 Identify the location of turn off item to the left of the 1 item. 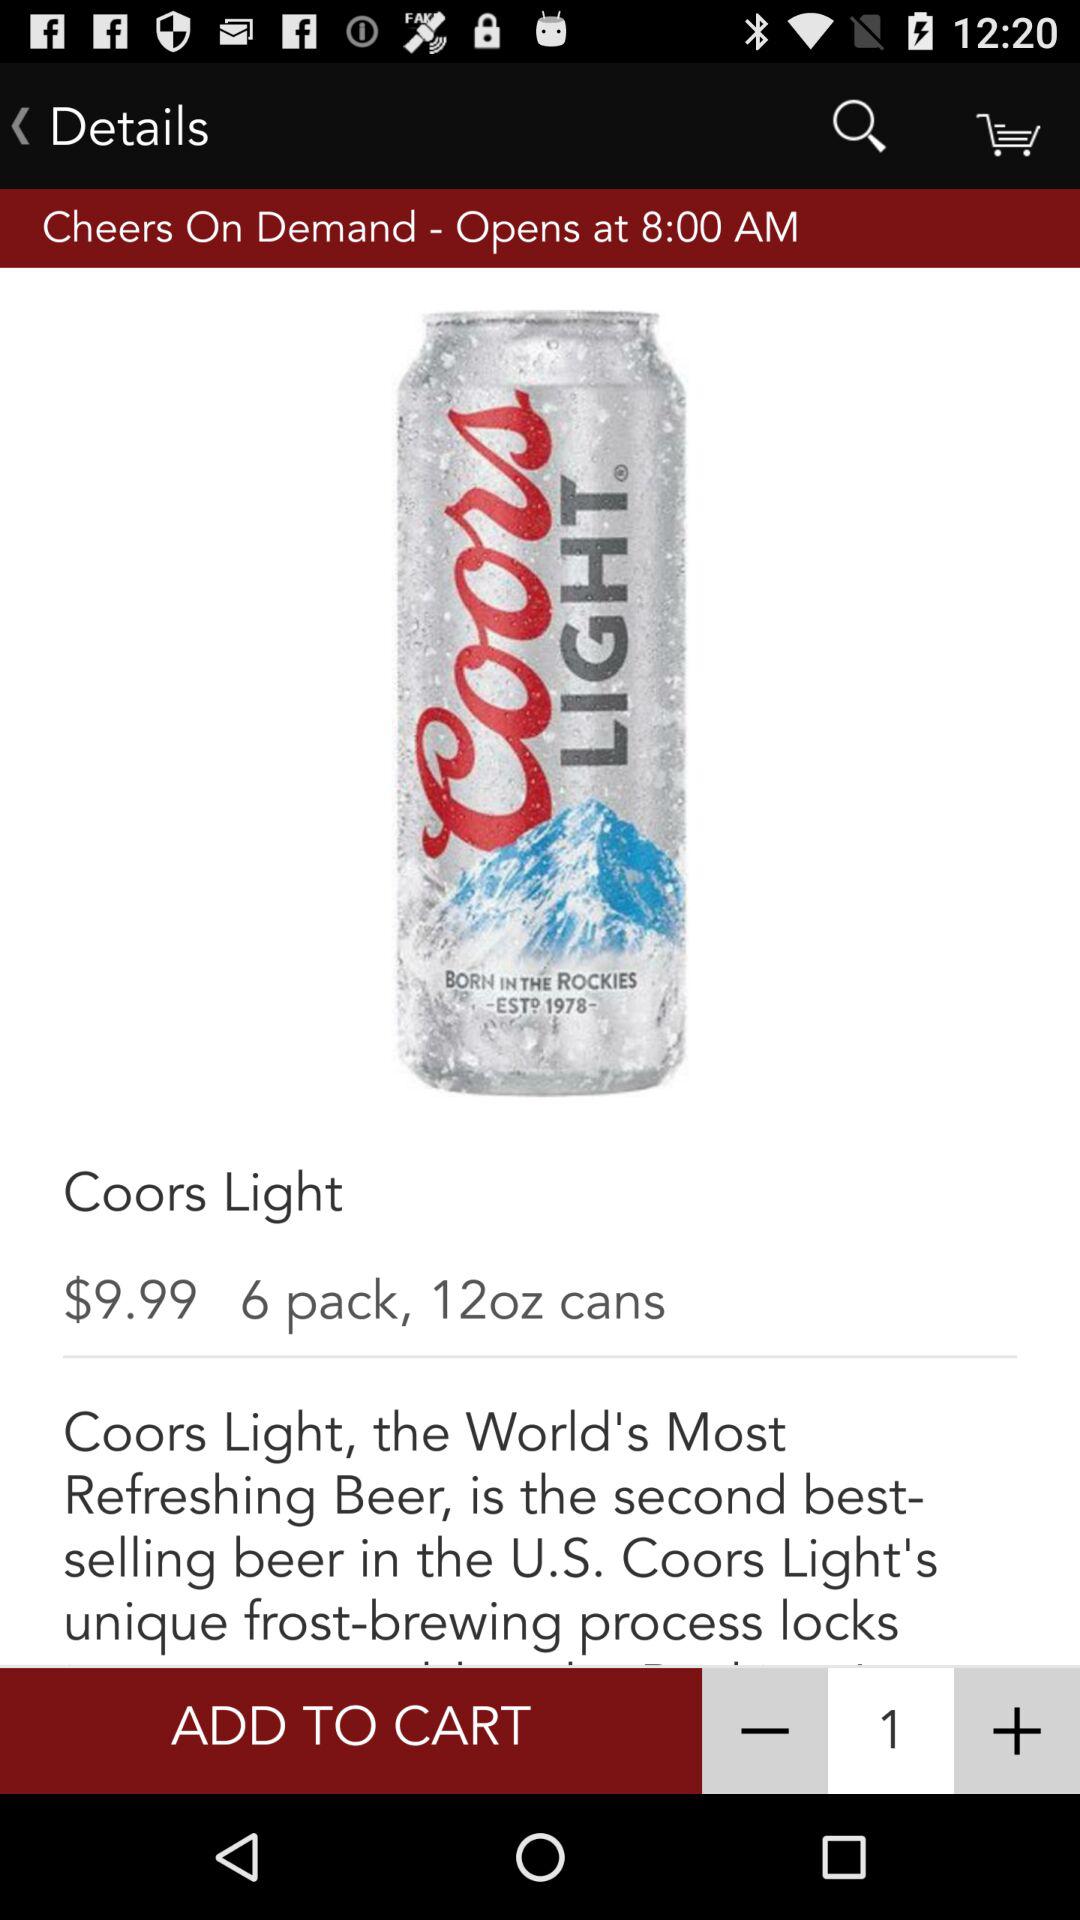
(764, 1730).